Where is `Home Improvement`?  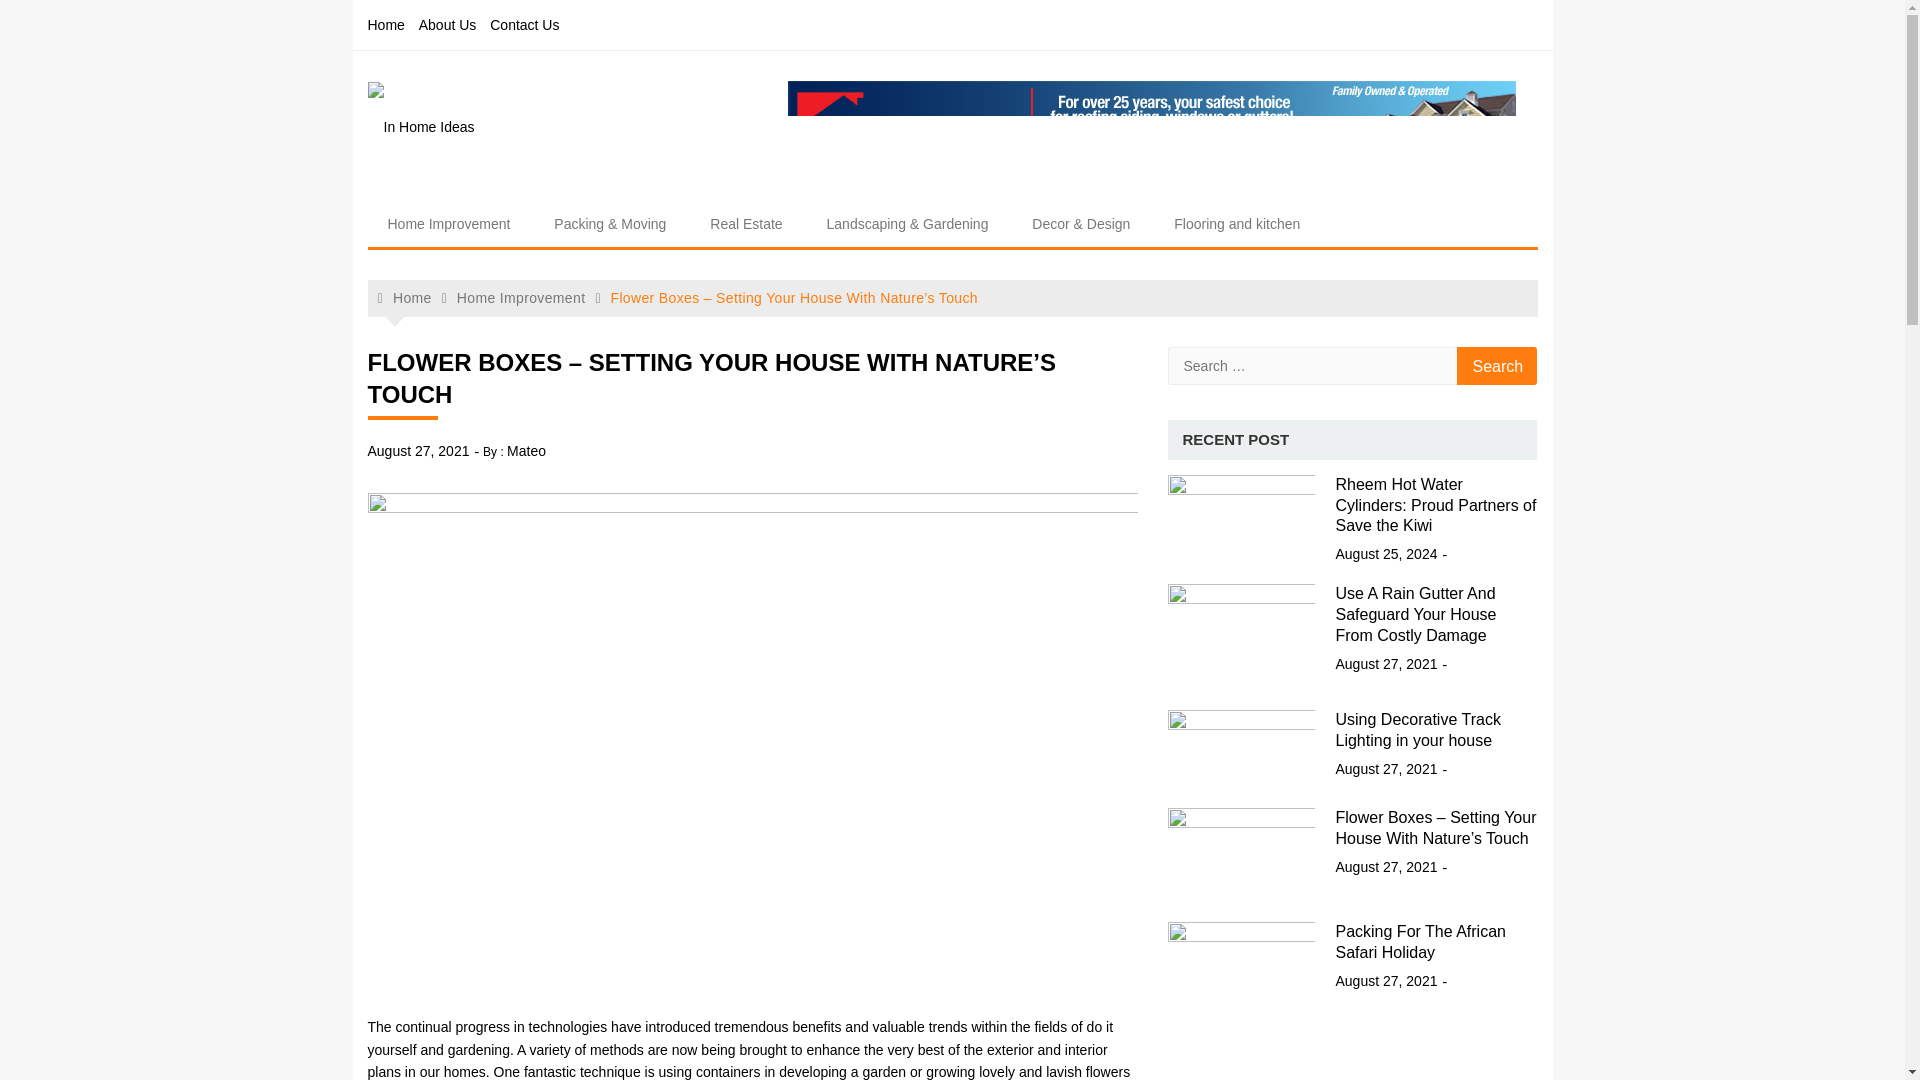
Home Improvement is located at coordinates (520, 298).